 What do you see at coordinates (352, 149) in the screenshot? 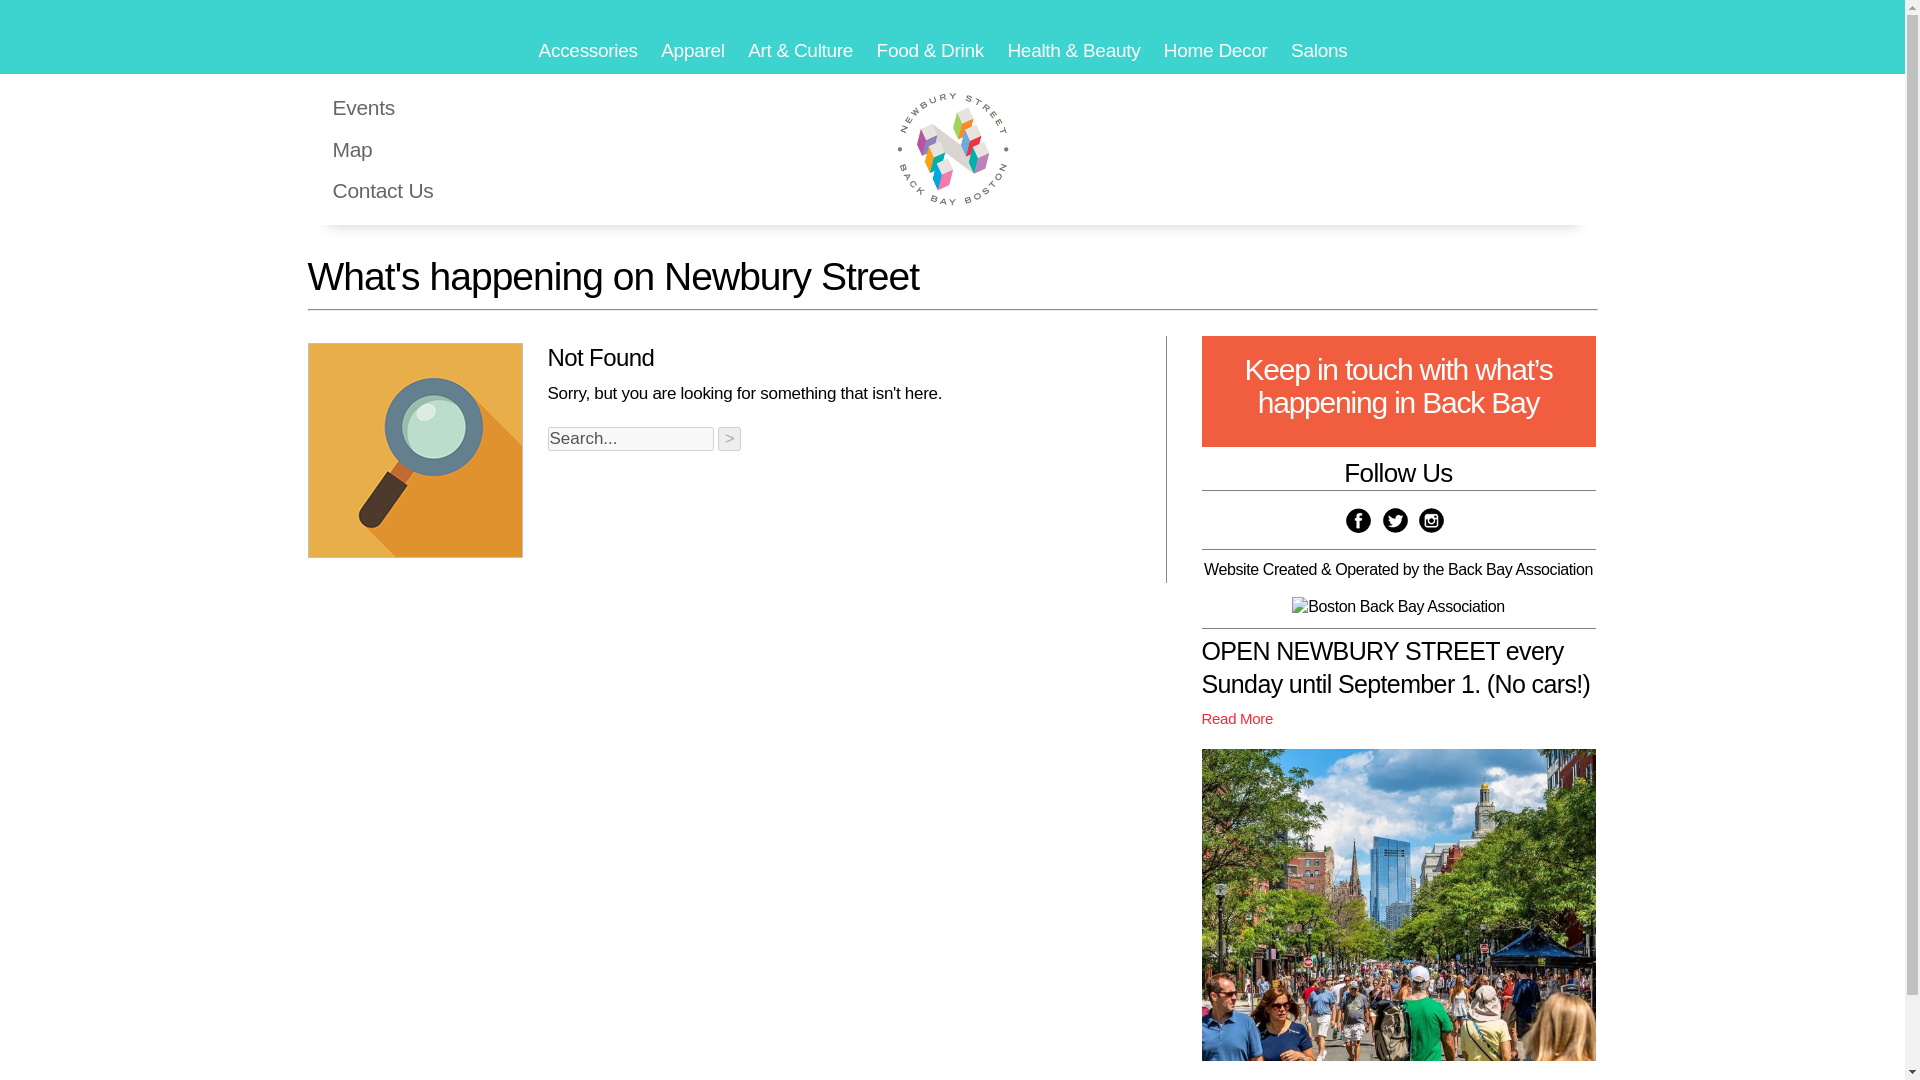
I see `Map` at bounding box center [352, 149].